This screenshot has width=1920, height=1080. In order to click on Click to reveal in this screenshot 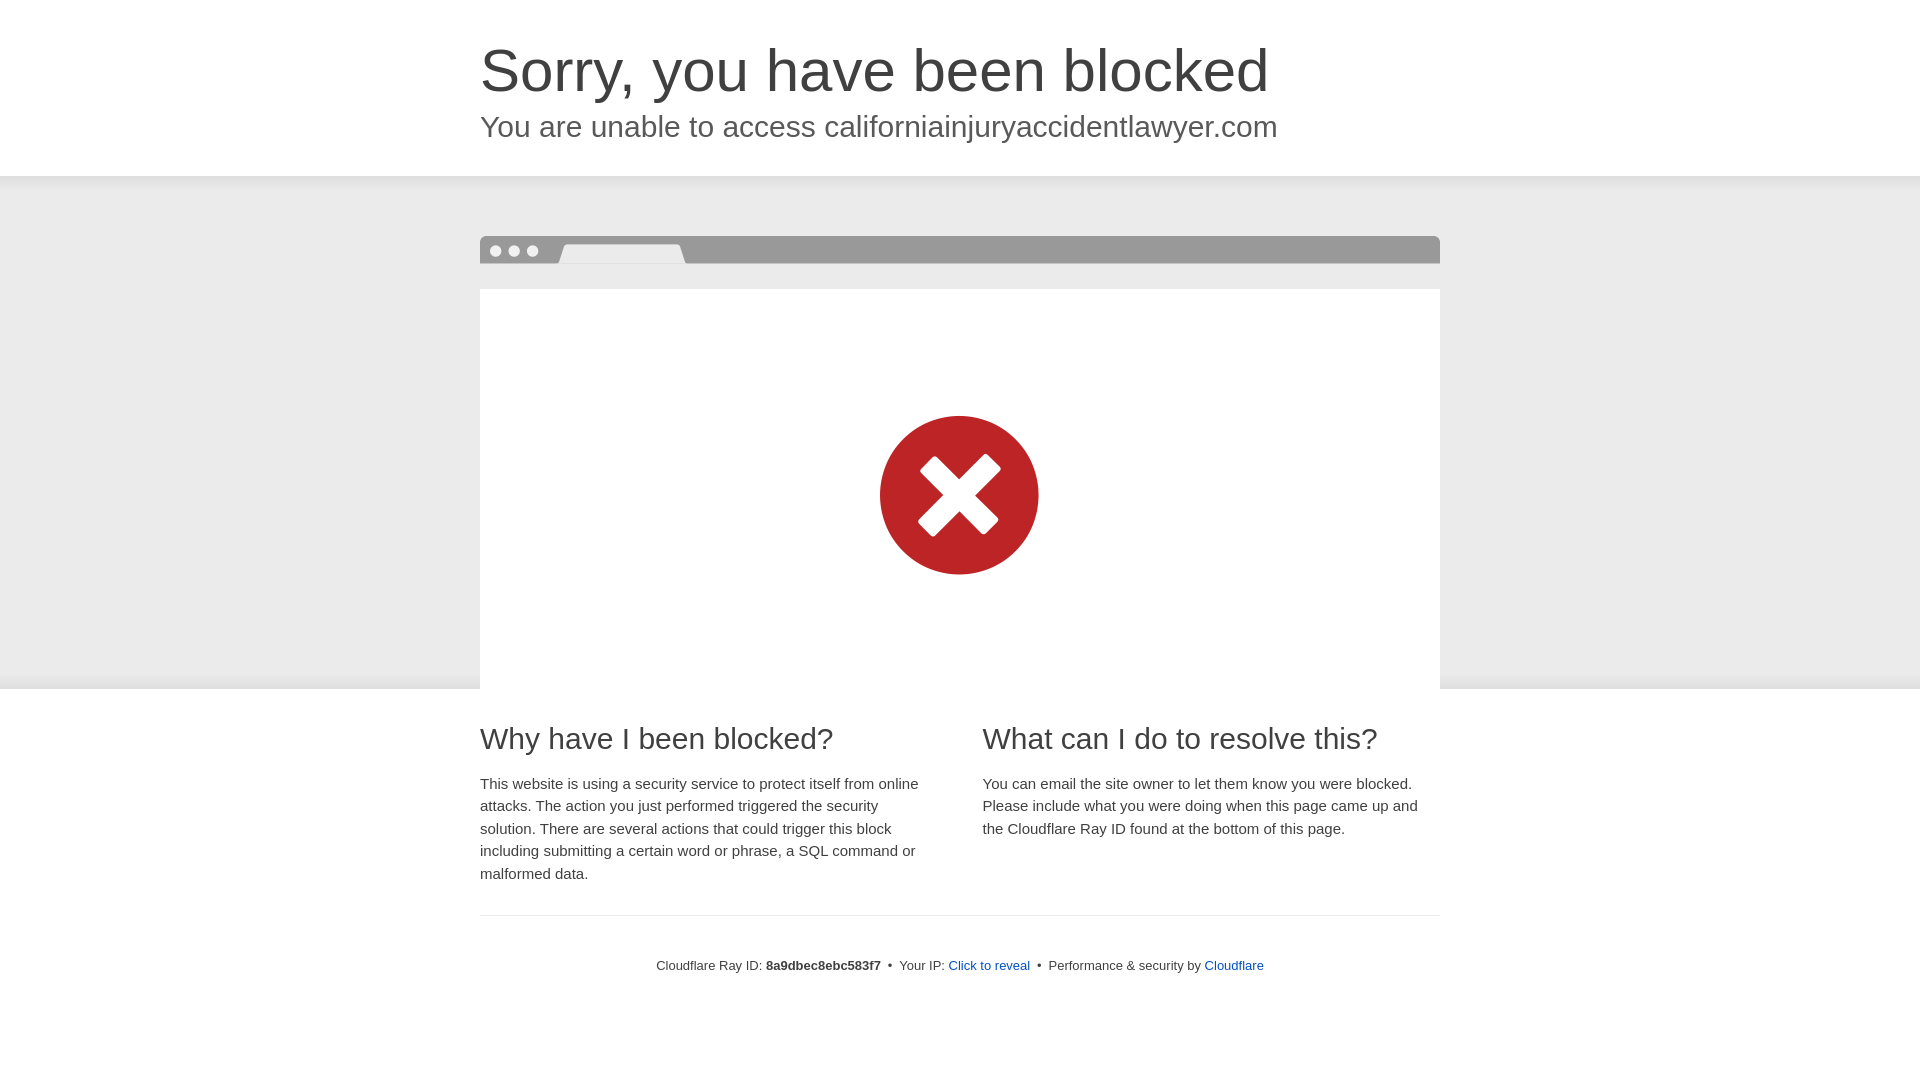, I will do `click(990, 966)`.